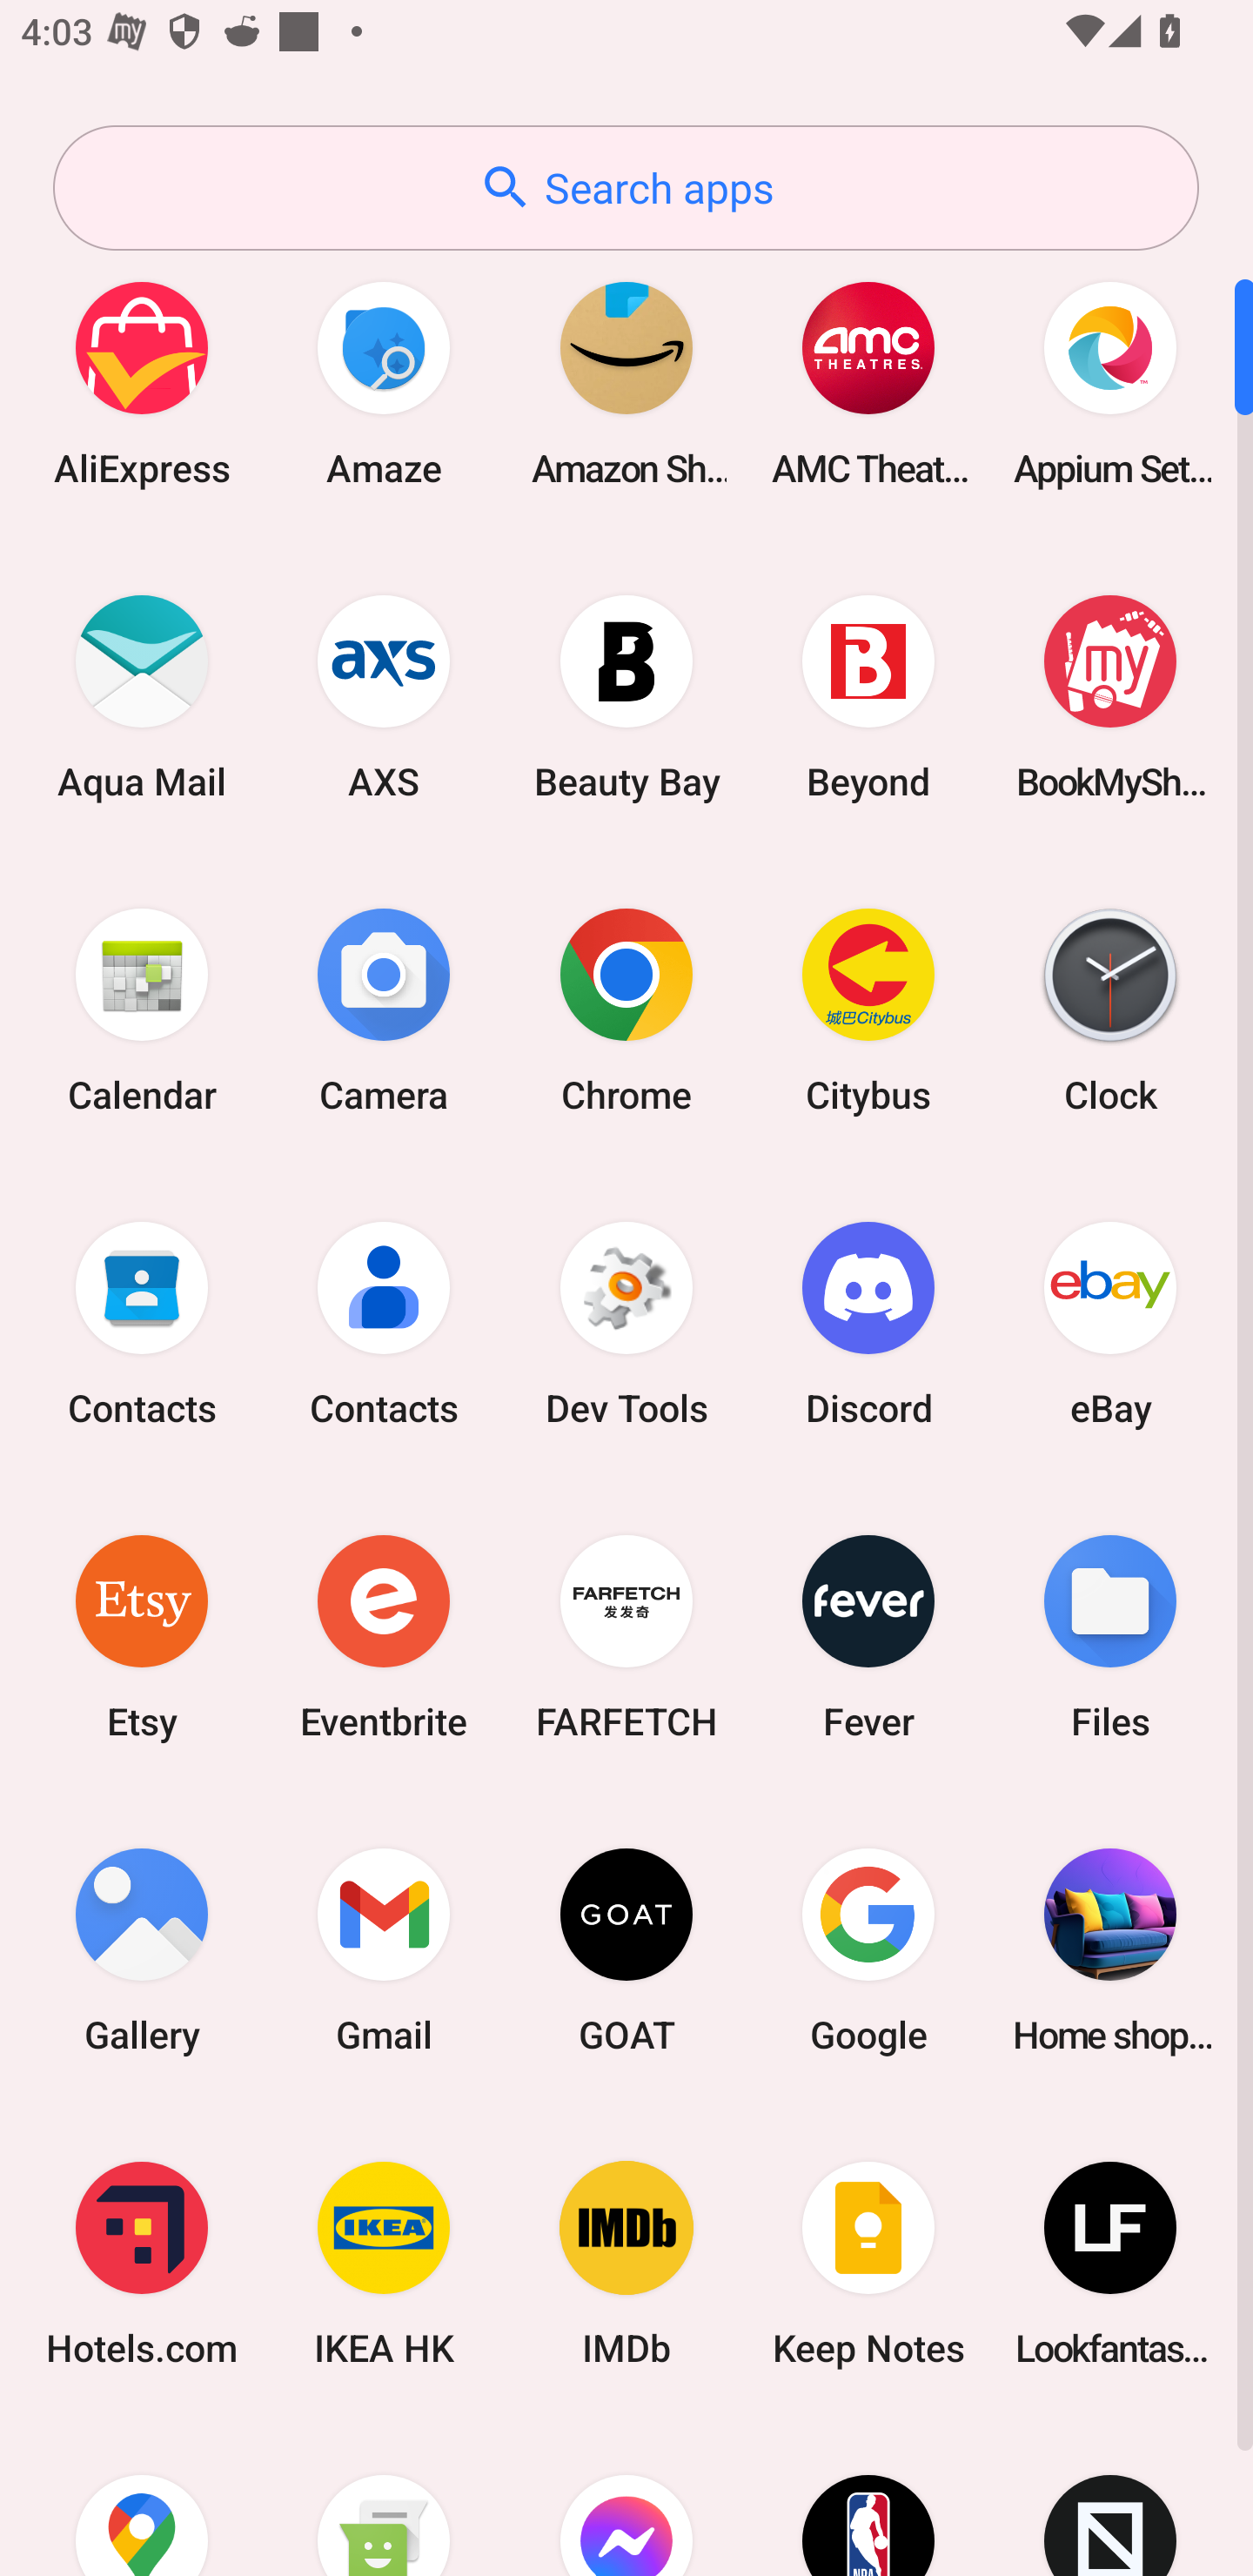 This screenshot has width=1253, height=2576. Describe the element at coordinates (868, 1010) in the screenshot. I see `Citybus` at that location.